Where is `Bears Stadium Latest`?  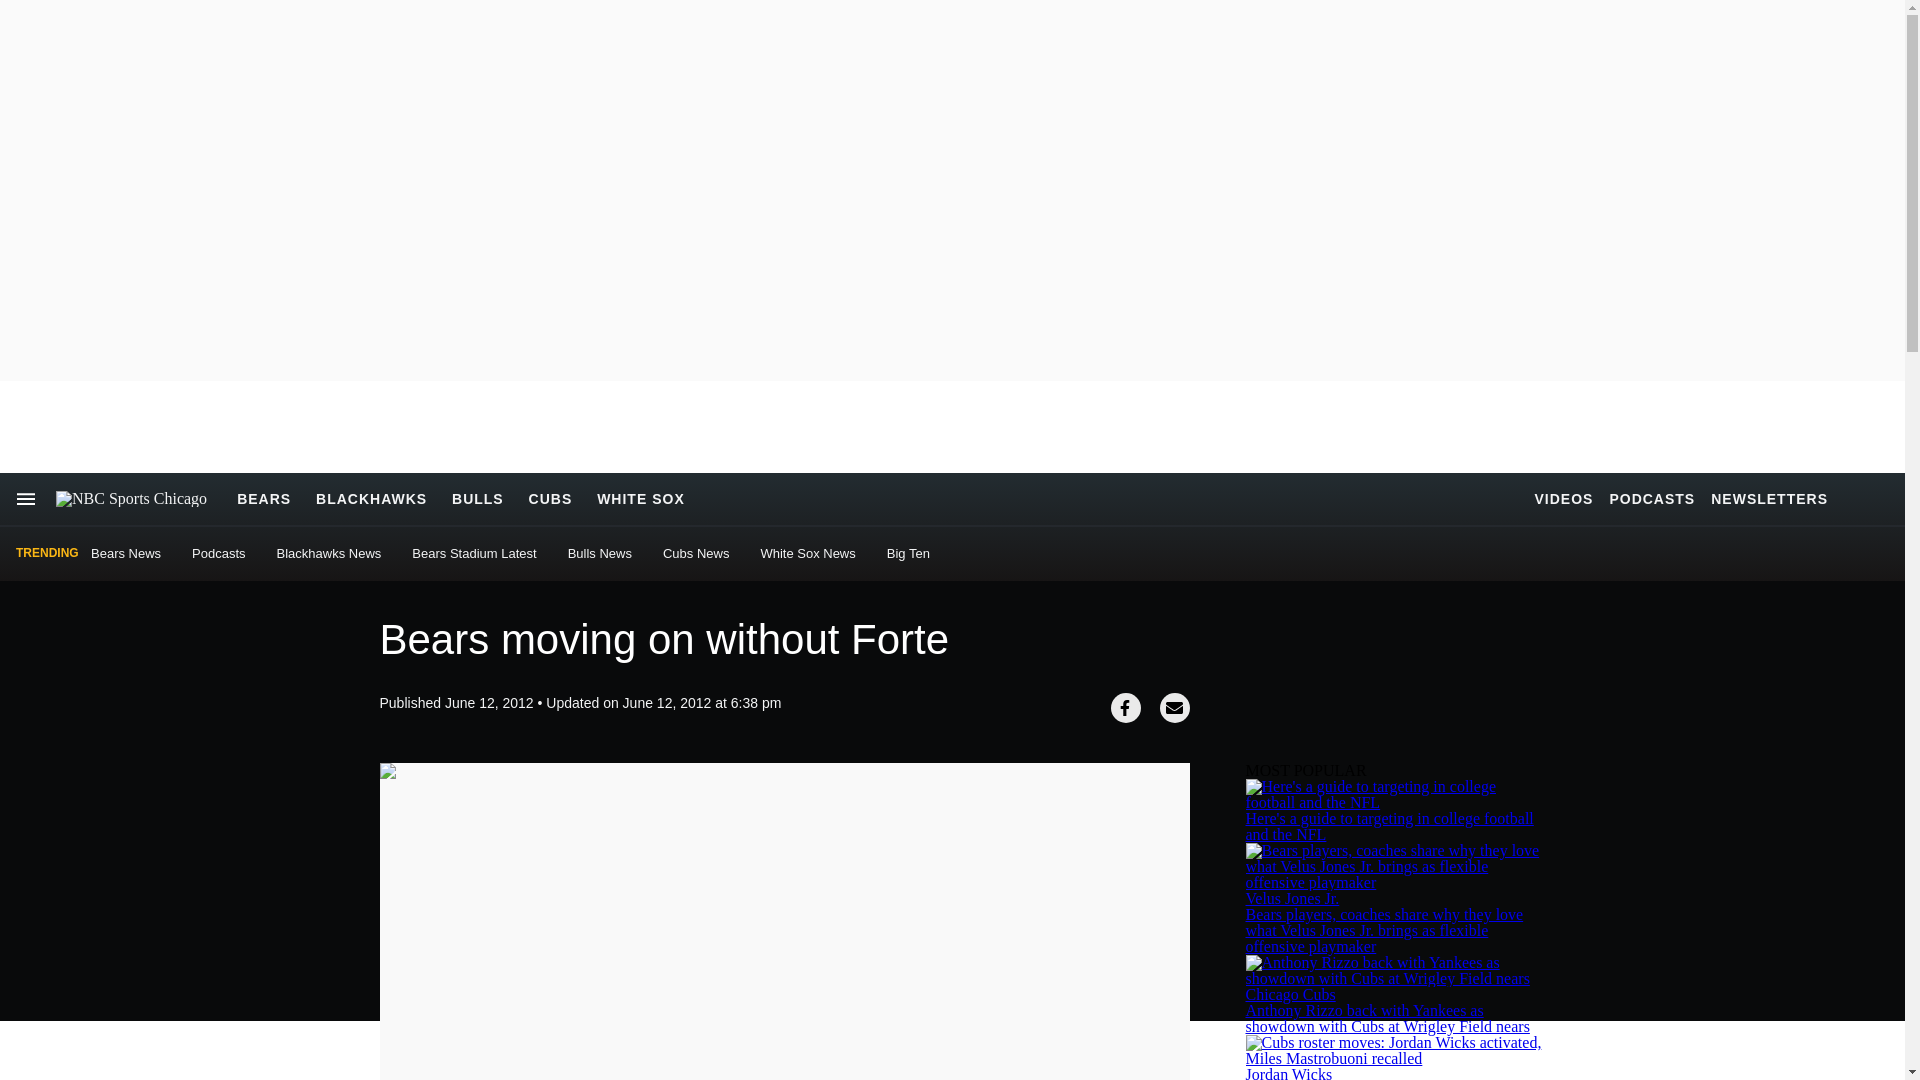
Bears Stadium Latest is located at coordinates (474, 553).